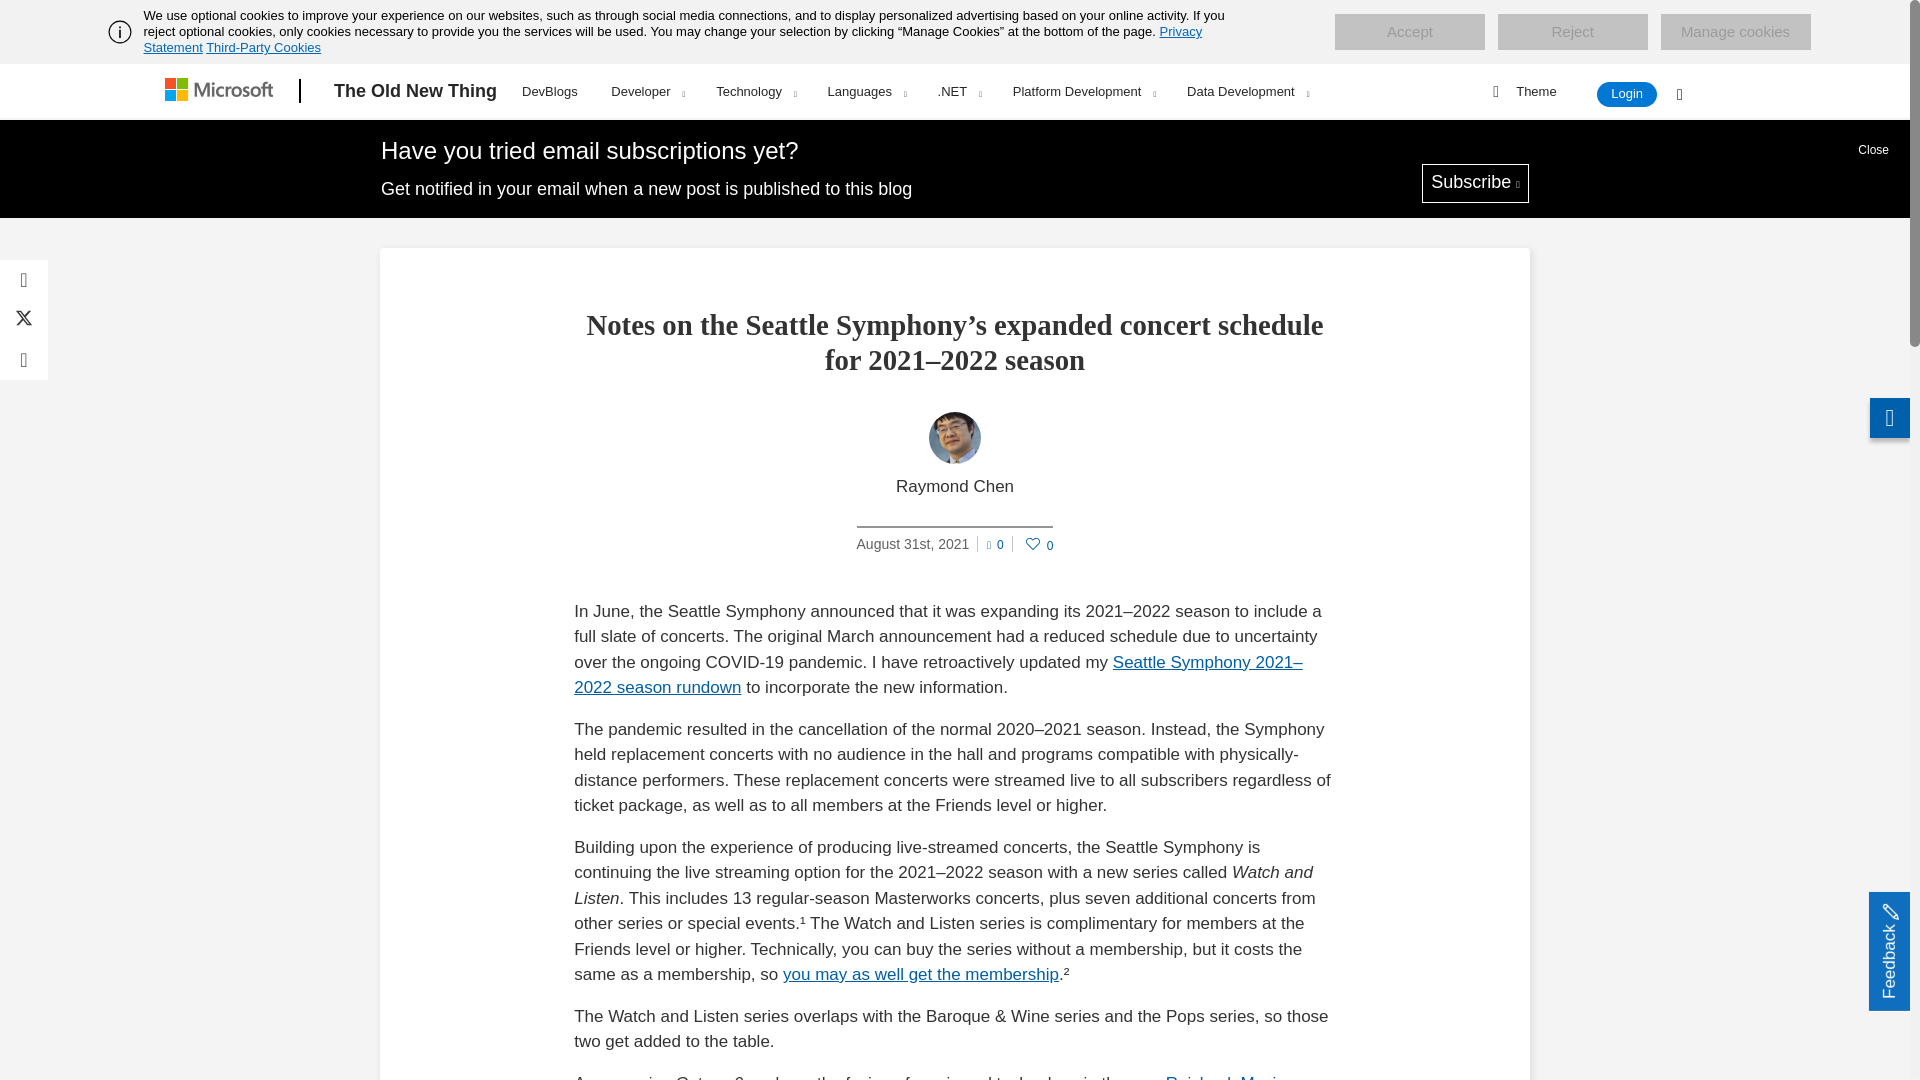  What do you see at coordinates (1409, 32) in the screenshot?
I see `Accept` at bounding box center [1409, 32].